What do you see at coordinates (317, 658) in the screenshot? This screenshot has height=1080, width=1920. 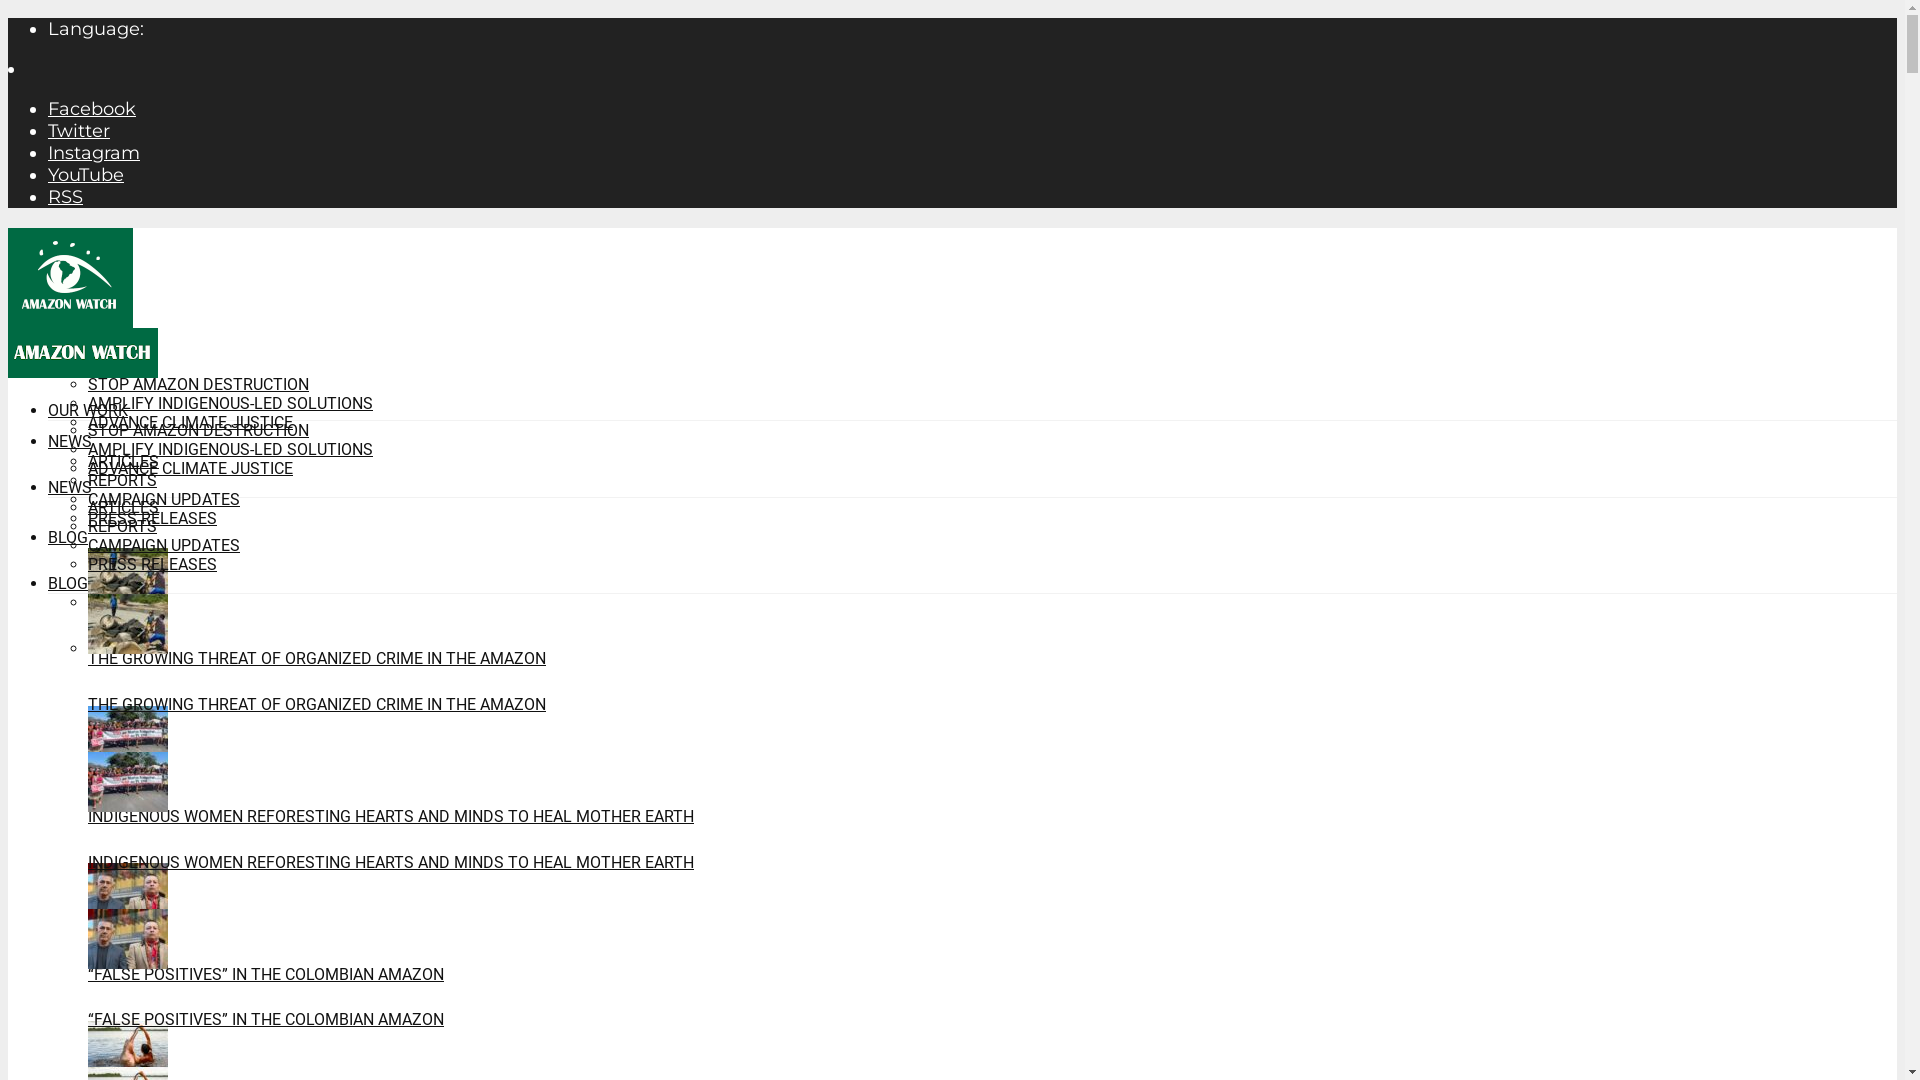 I see `THE GROWING THREAT OF ORGANIZED CRIME IN THE AMAZON` at bounding box center [317, 658].